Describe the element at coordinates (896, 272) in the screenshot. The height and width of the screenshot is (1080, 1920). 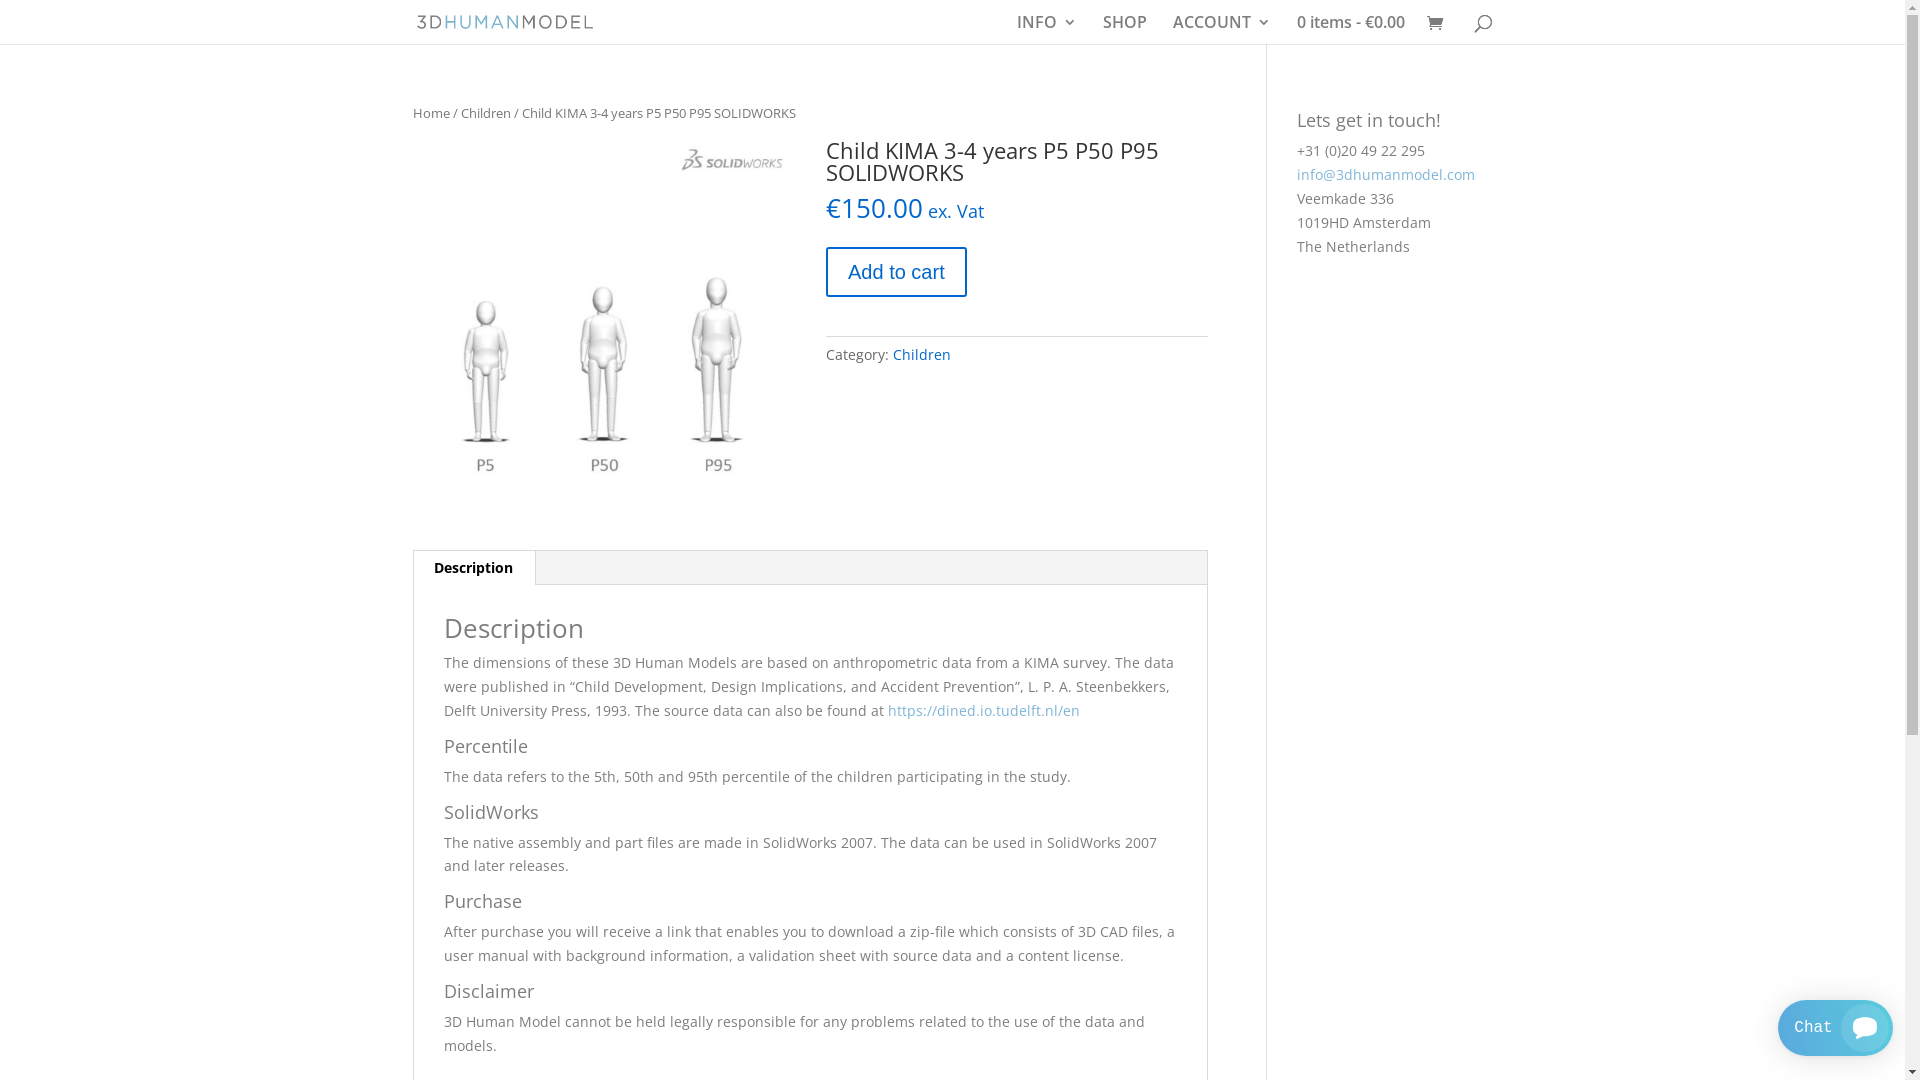
I see `Add to cart` at that location.